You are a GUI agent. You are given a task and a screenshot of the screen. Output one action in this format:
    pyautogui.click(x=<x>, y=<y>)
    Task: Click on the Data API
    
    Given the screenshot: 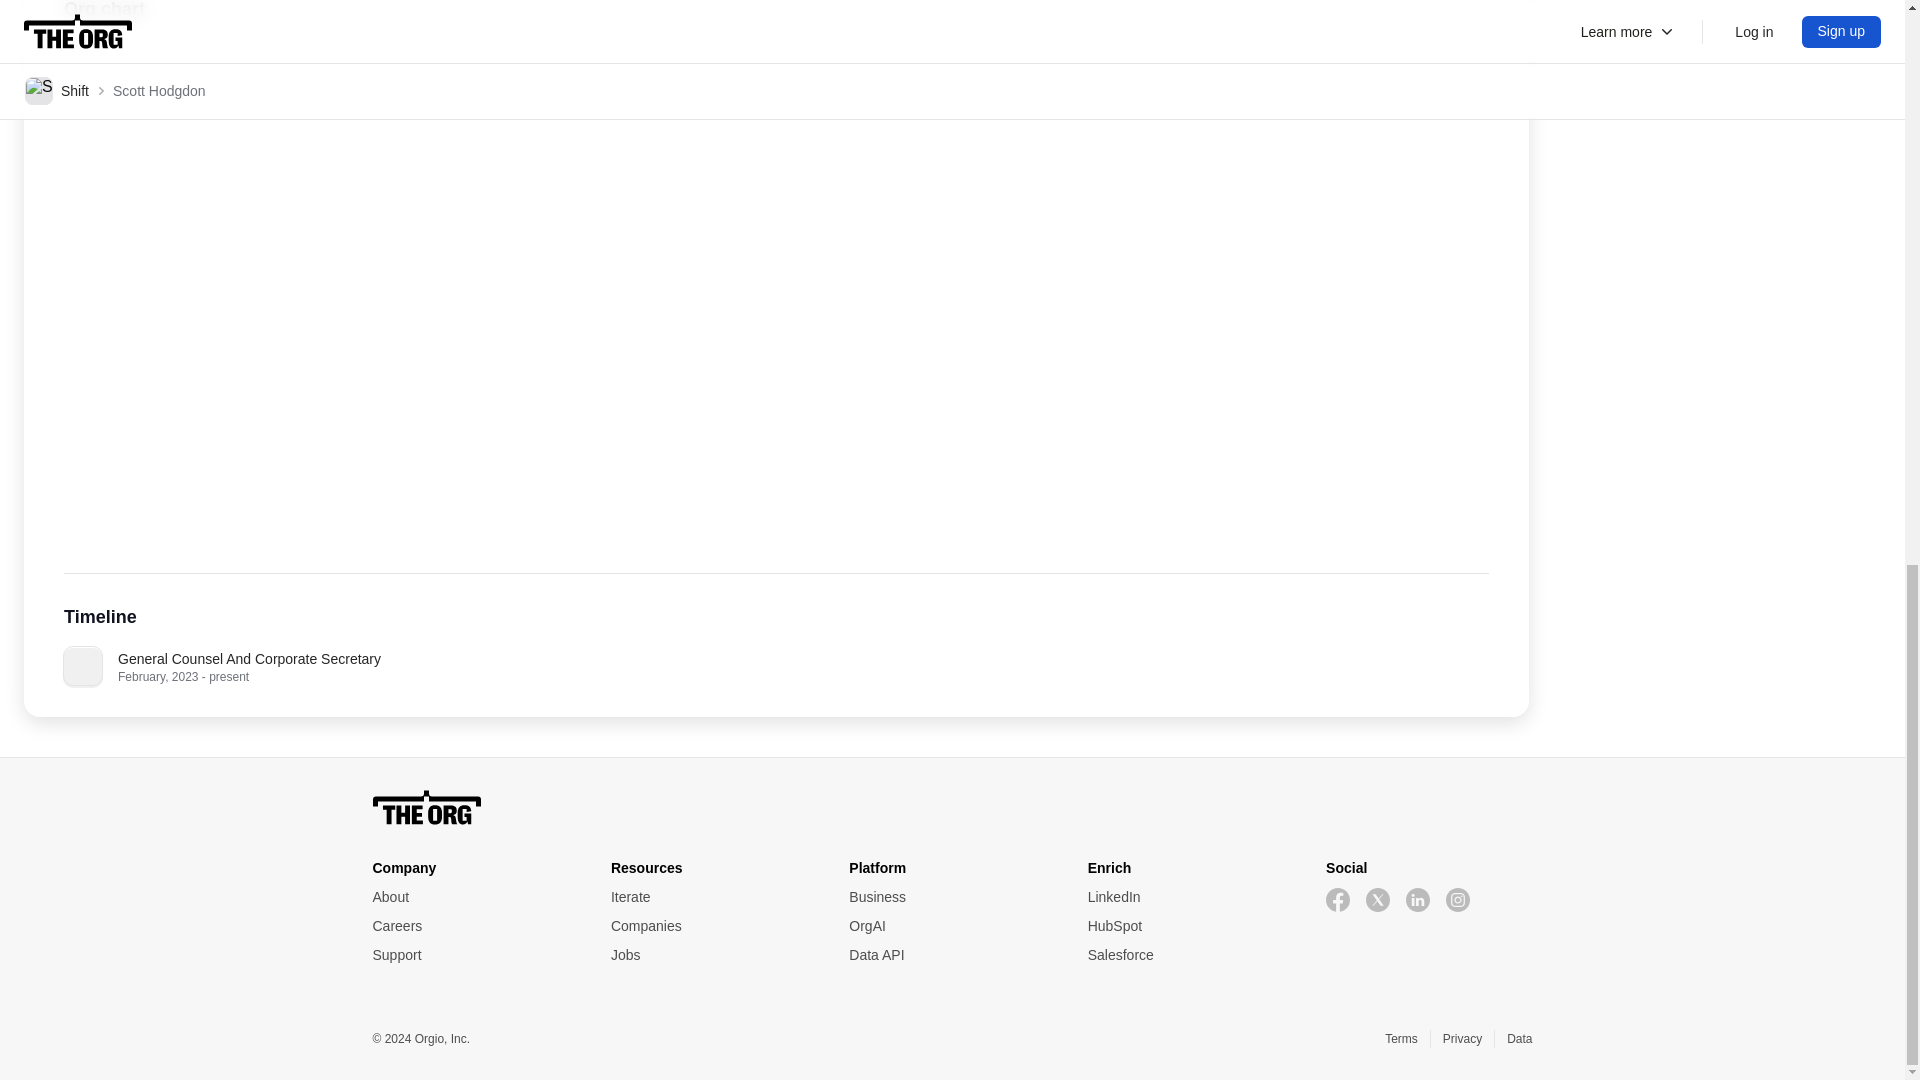 What is the action you would take?
    pyautogui.click(x=951, y=955)
    